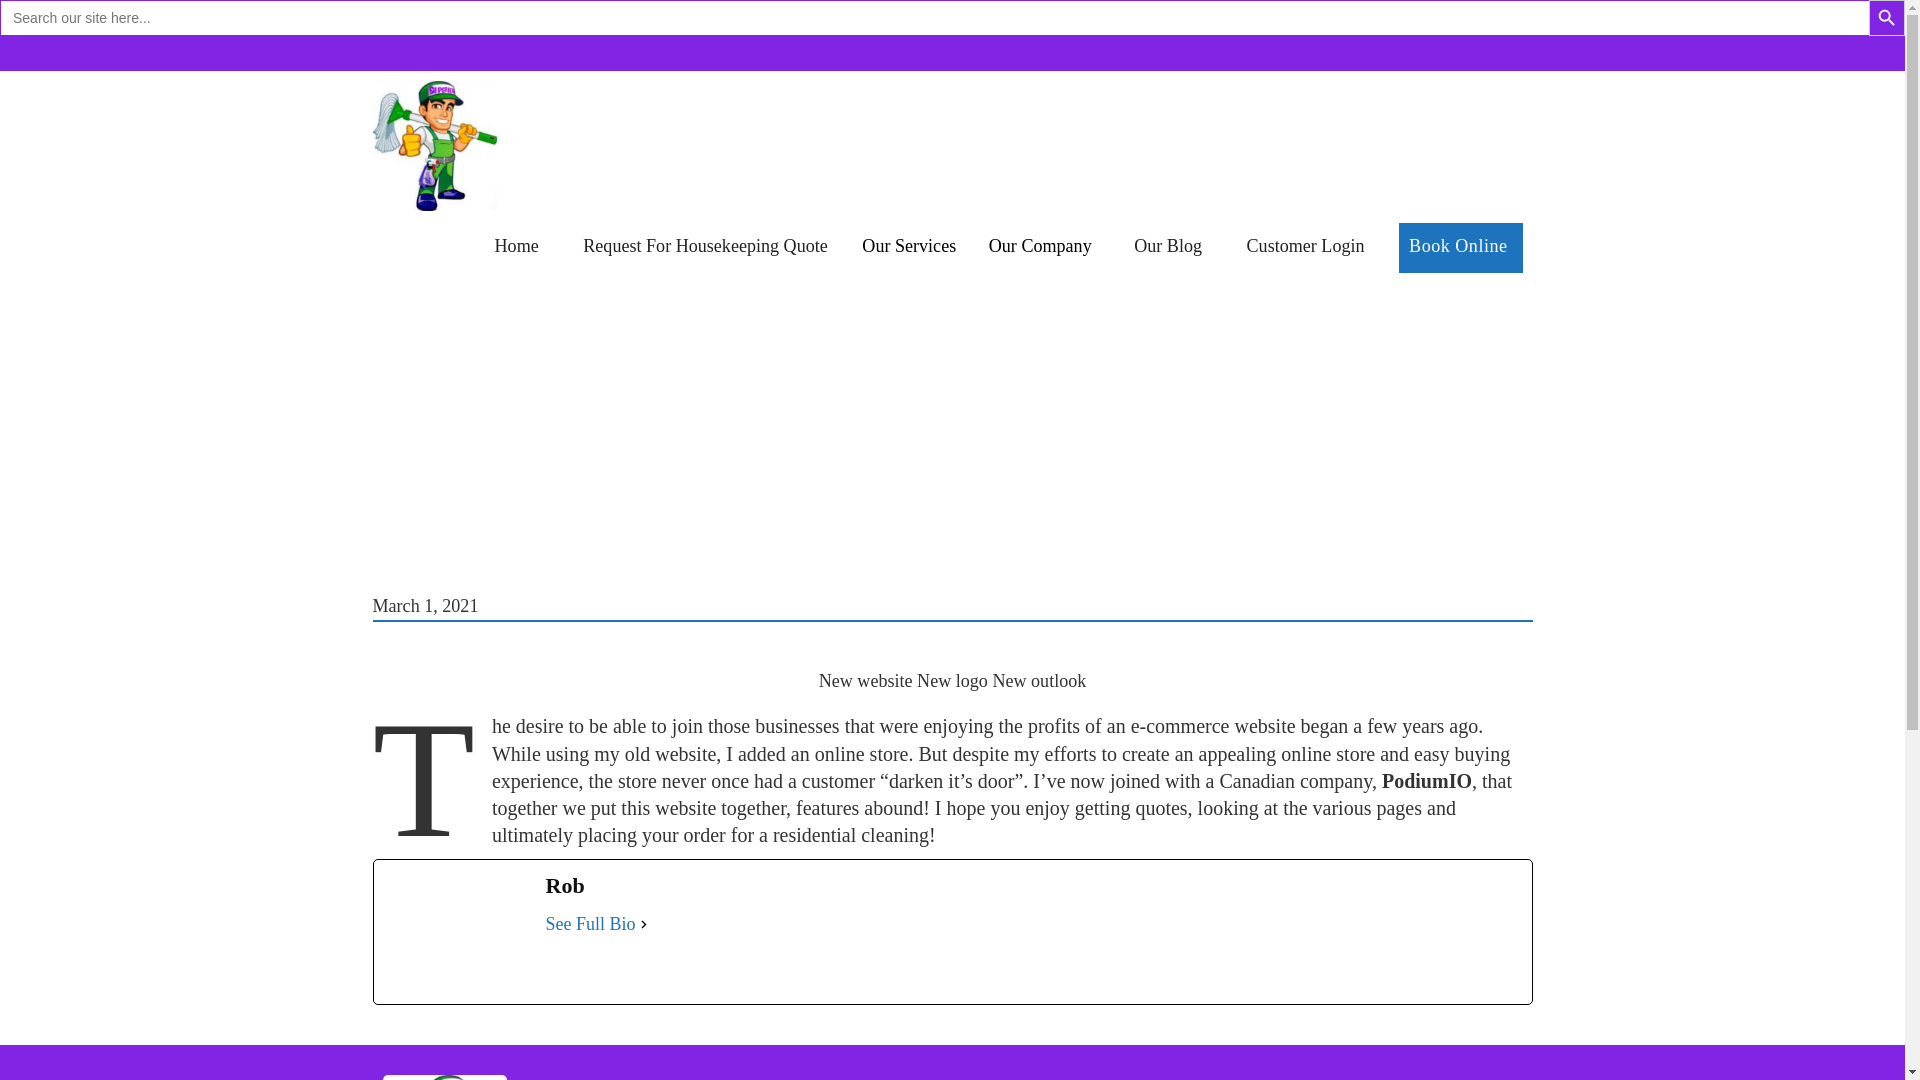 The image size is (1920, 1080). Describe the element at coordinates (1040, 248) in the screenshot. I see `Our Company` at that location.